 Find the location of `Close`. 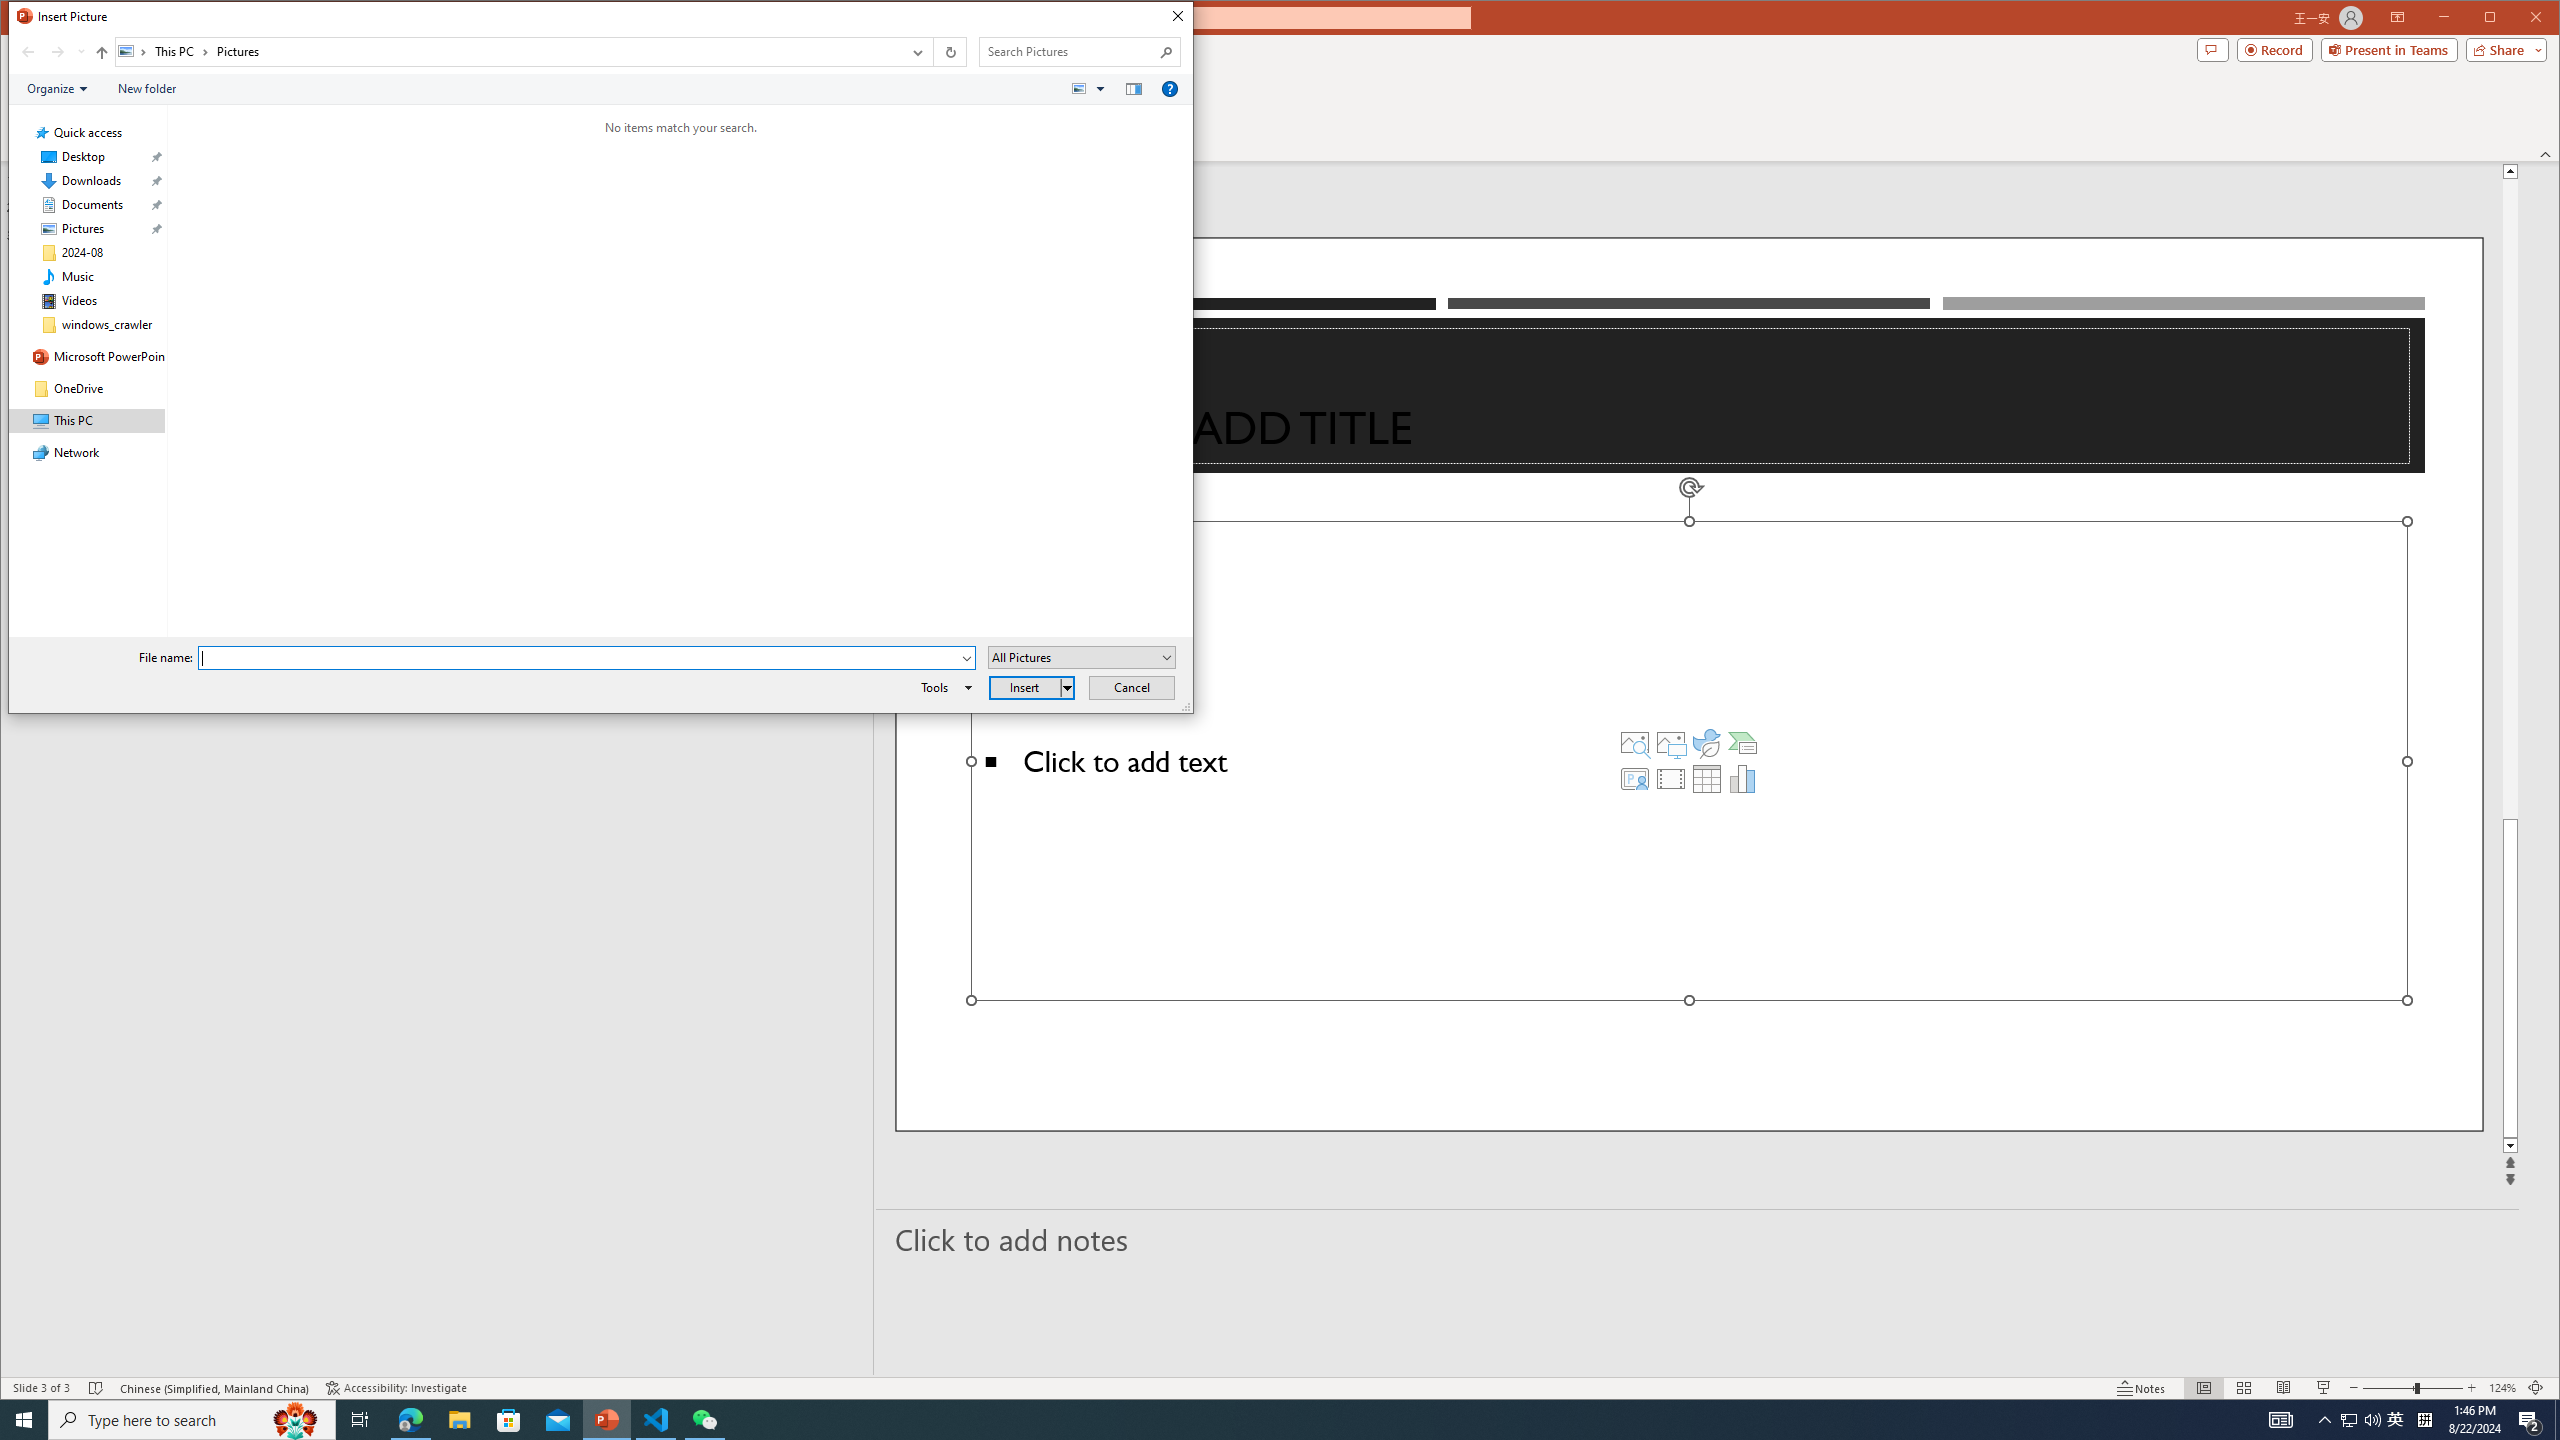

Close is located at coordinates (1176, 16).